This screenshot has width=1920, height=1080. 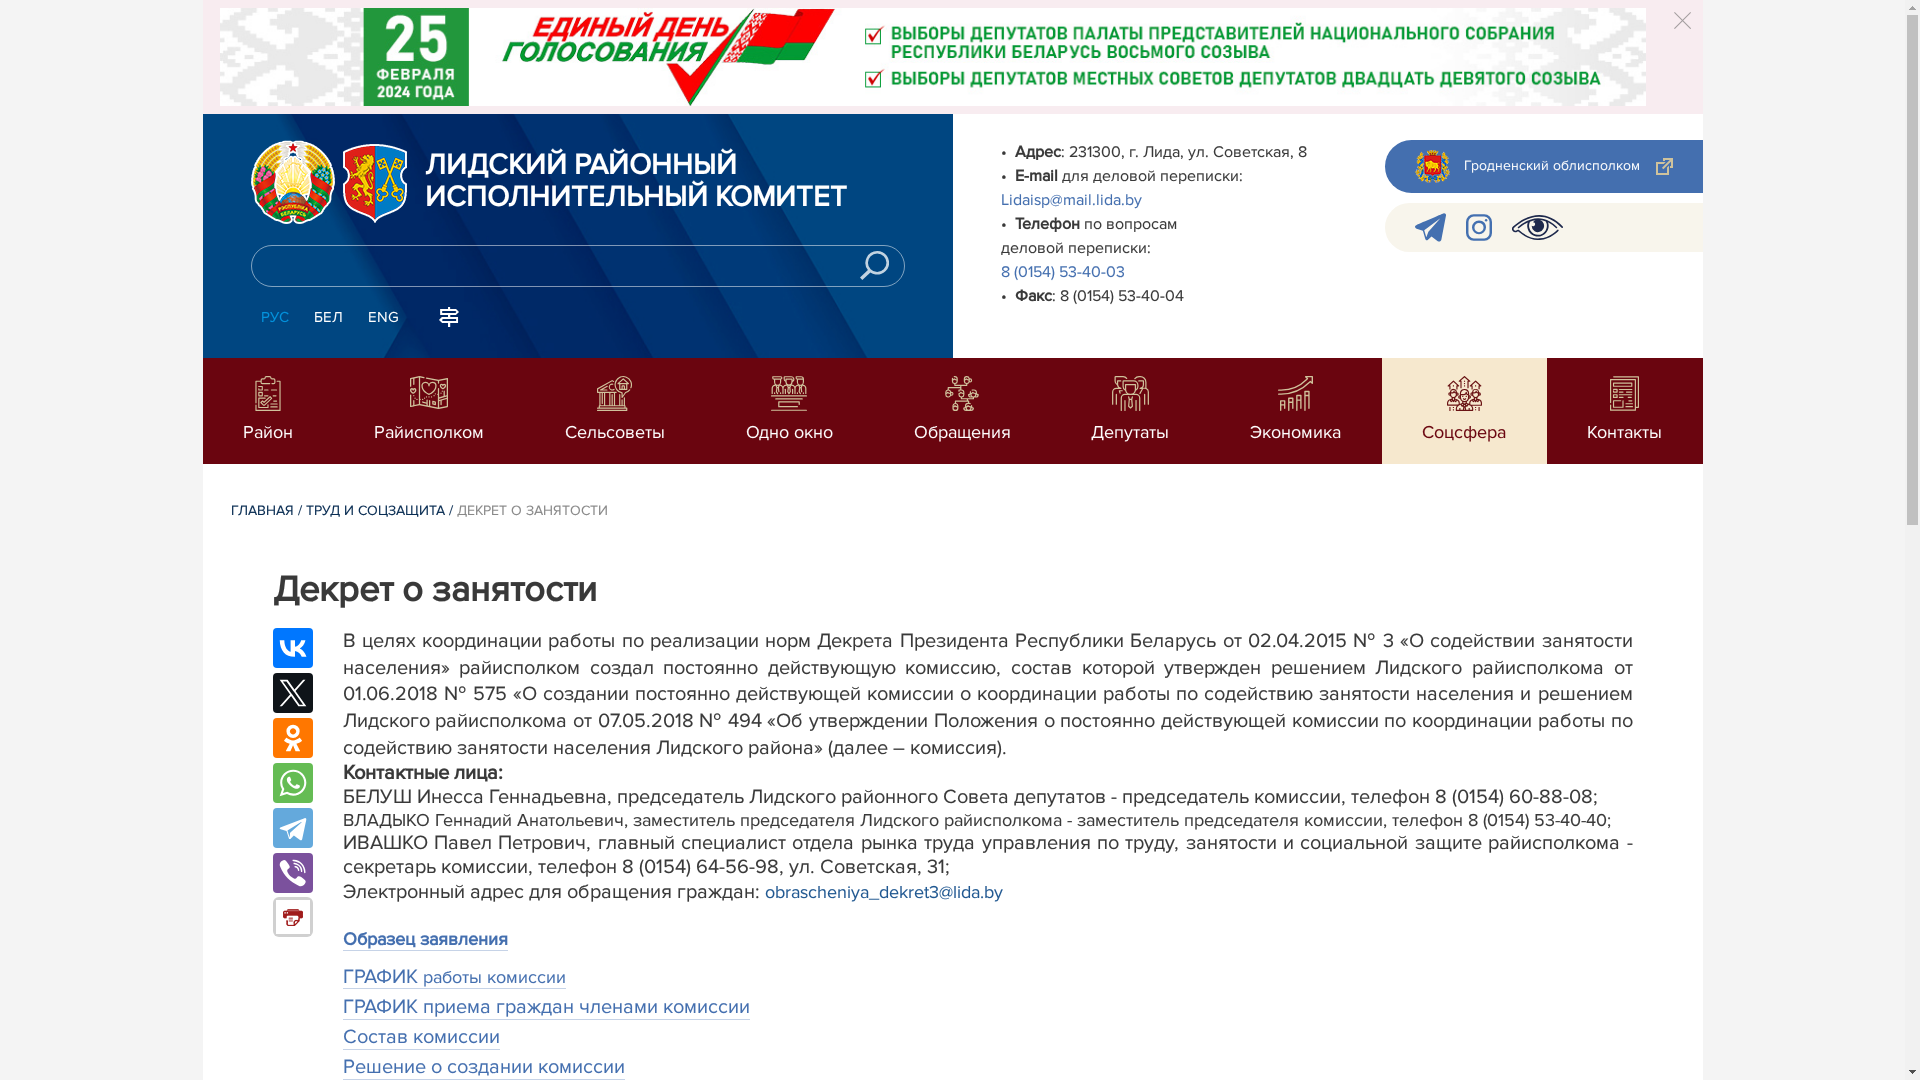 I want to click on ENG, so click(x=384, y=318).